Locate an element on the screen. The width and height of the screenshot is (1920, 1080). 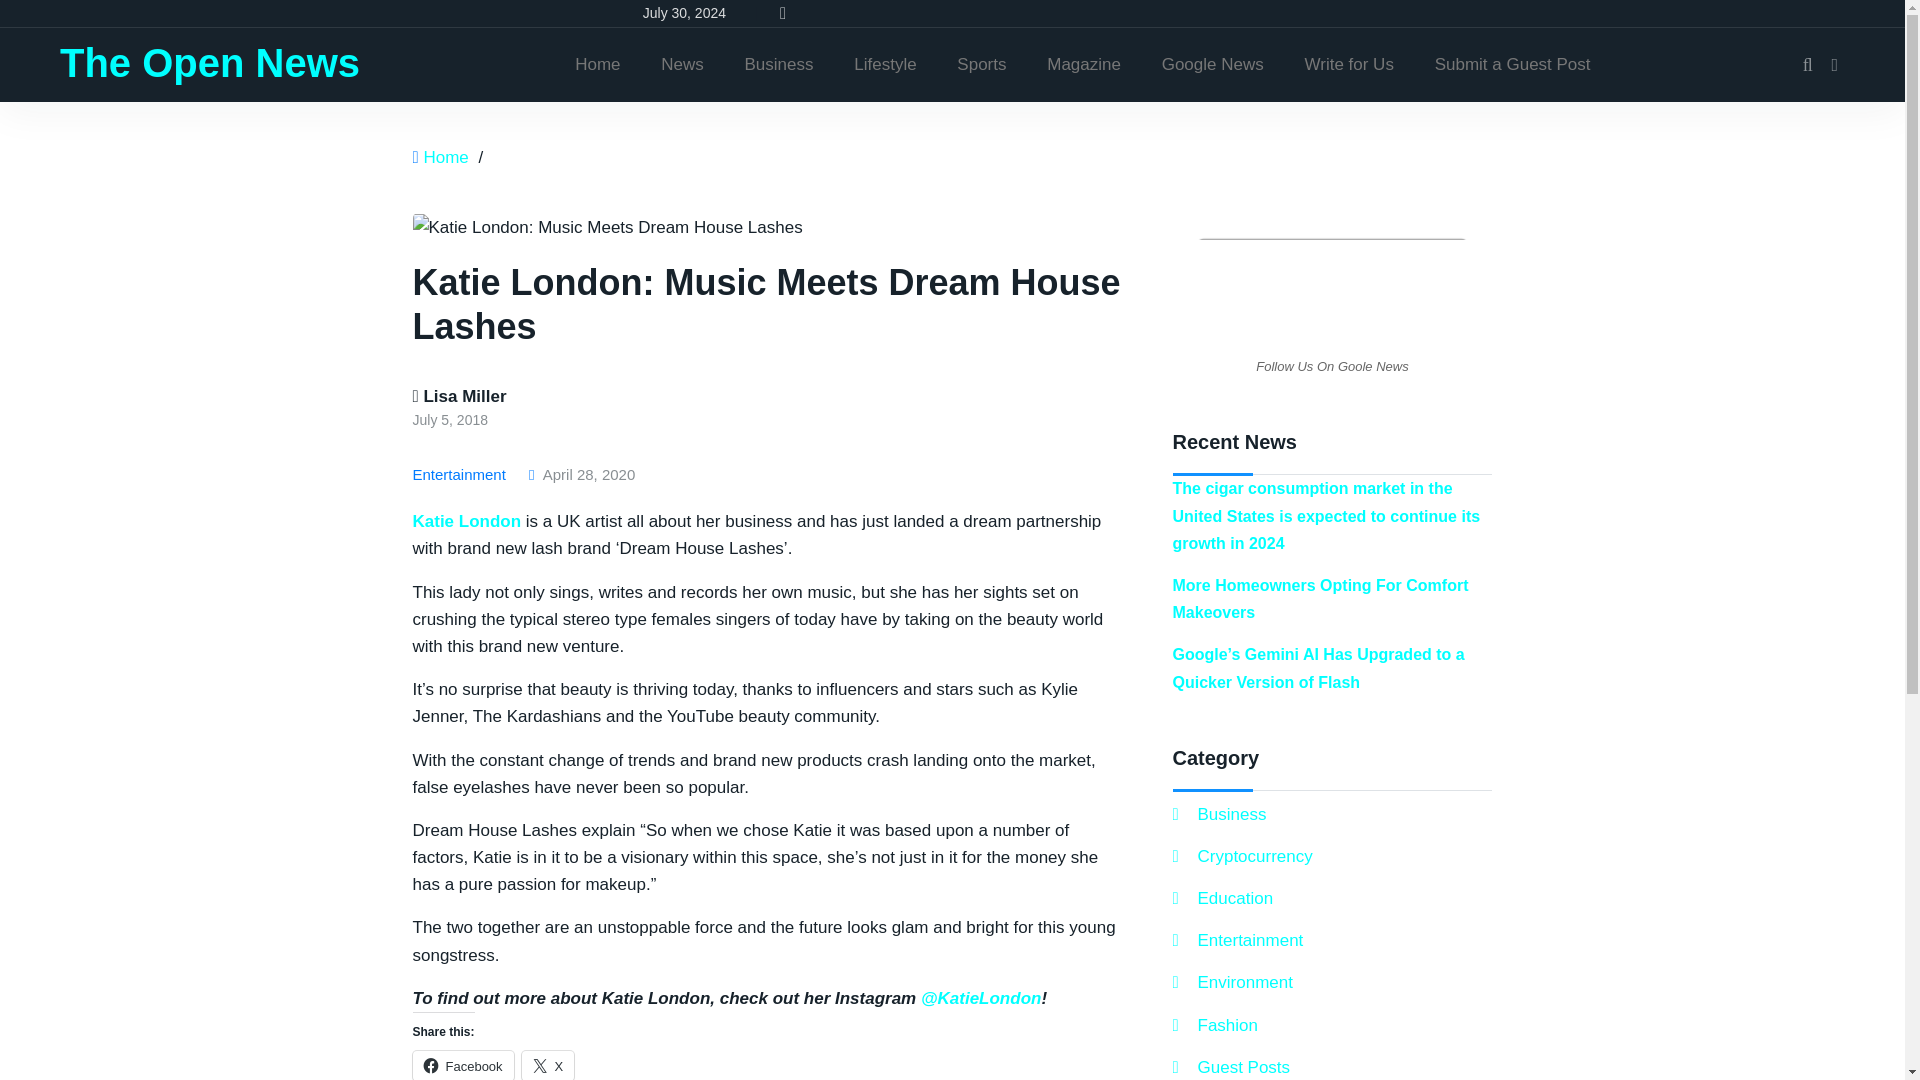
Google News is located at coordinates (1213, 64).